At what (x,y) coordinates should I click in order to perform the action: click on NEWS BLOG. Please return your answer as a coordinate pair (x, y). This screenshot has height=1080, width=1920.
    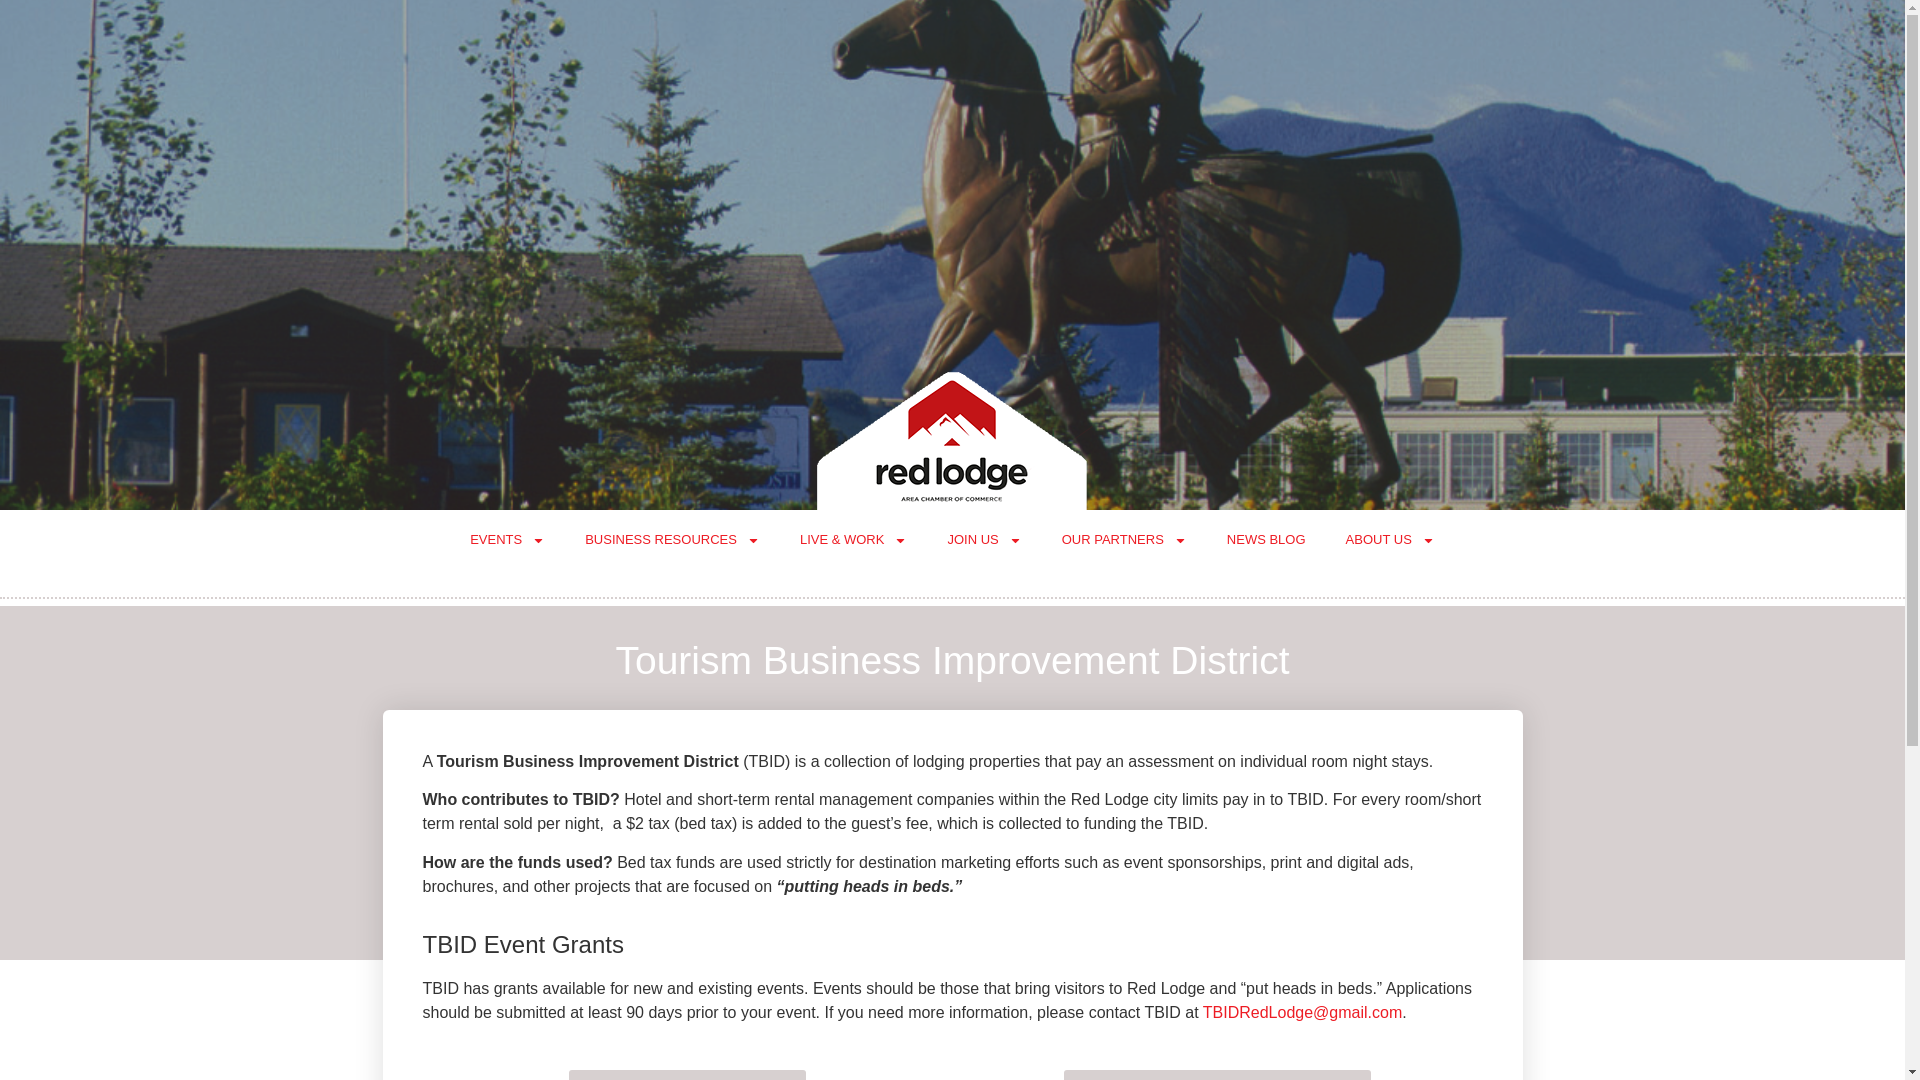
    Looking at the image, I should click on (1266, 540).